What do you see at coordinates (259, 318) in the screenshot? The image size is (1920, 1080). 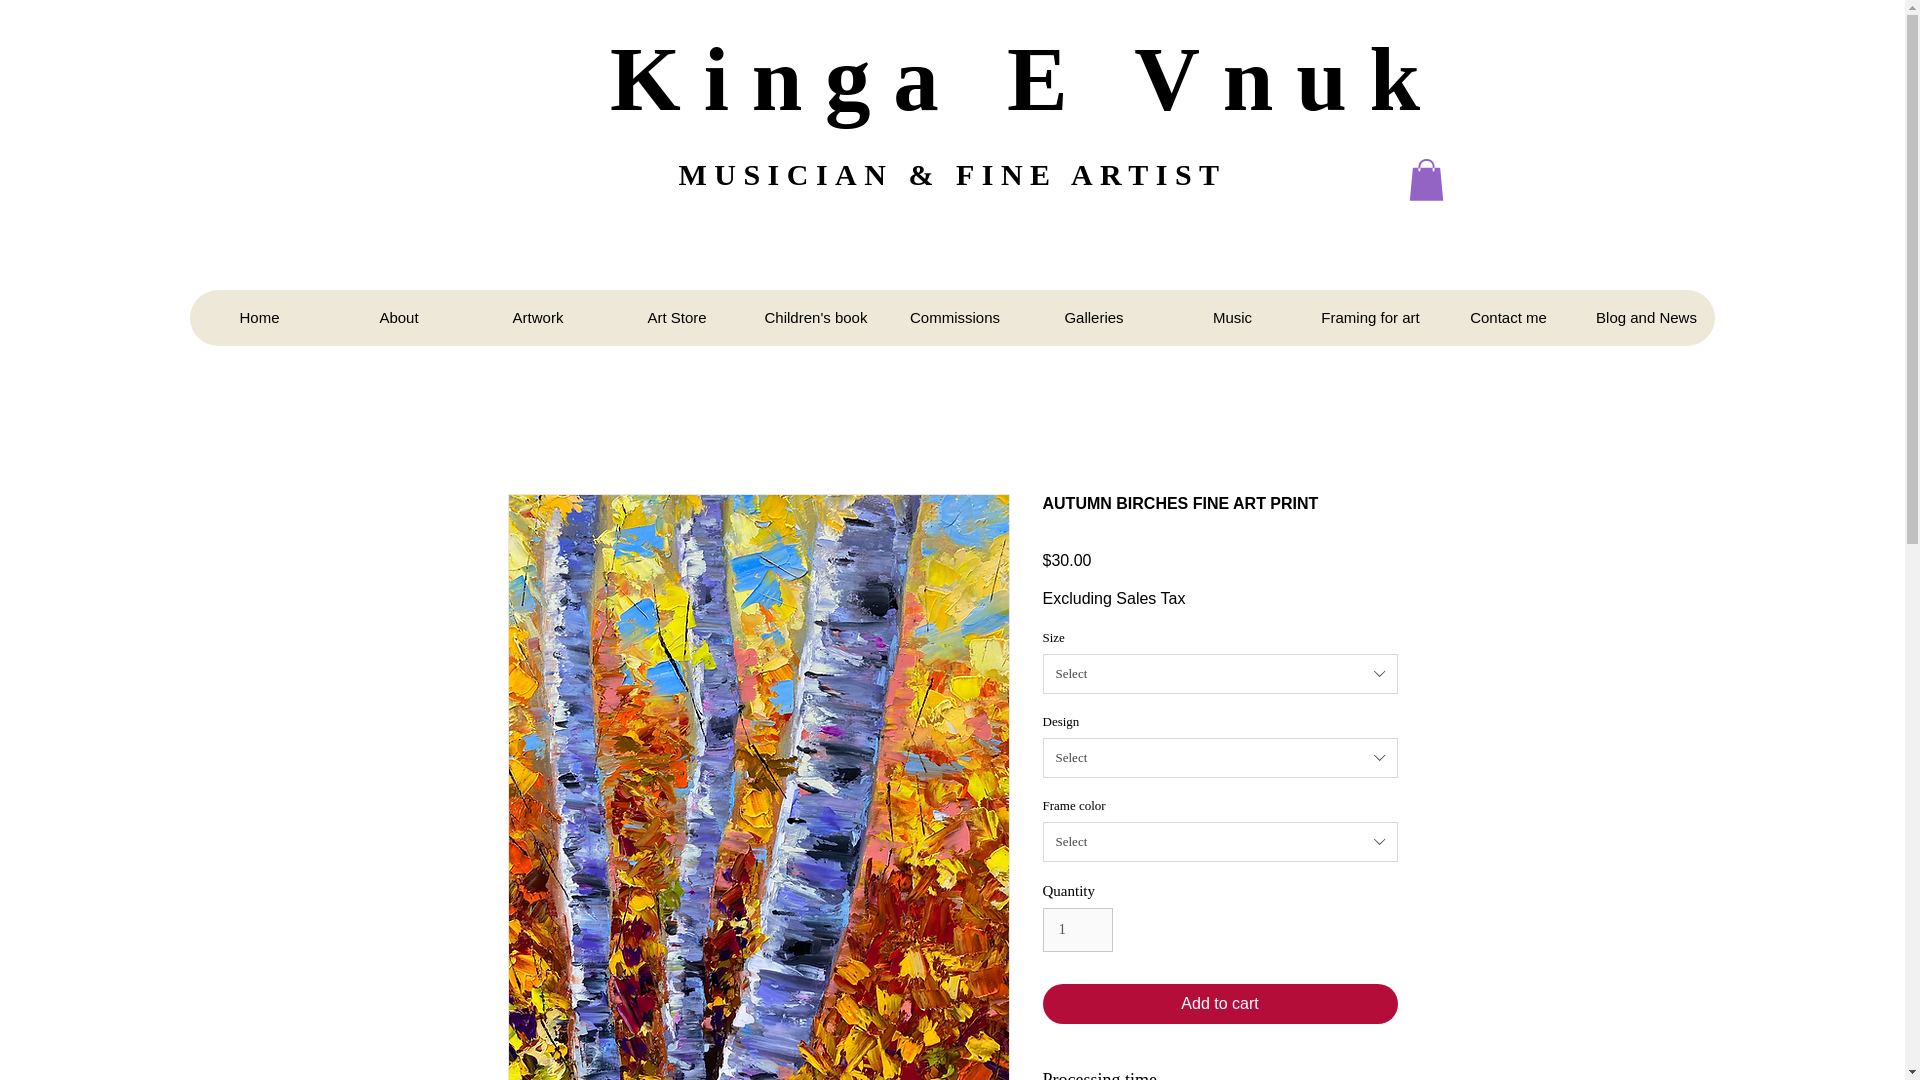 I see `Home` at bounding box center [259, 318].